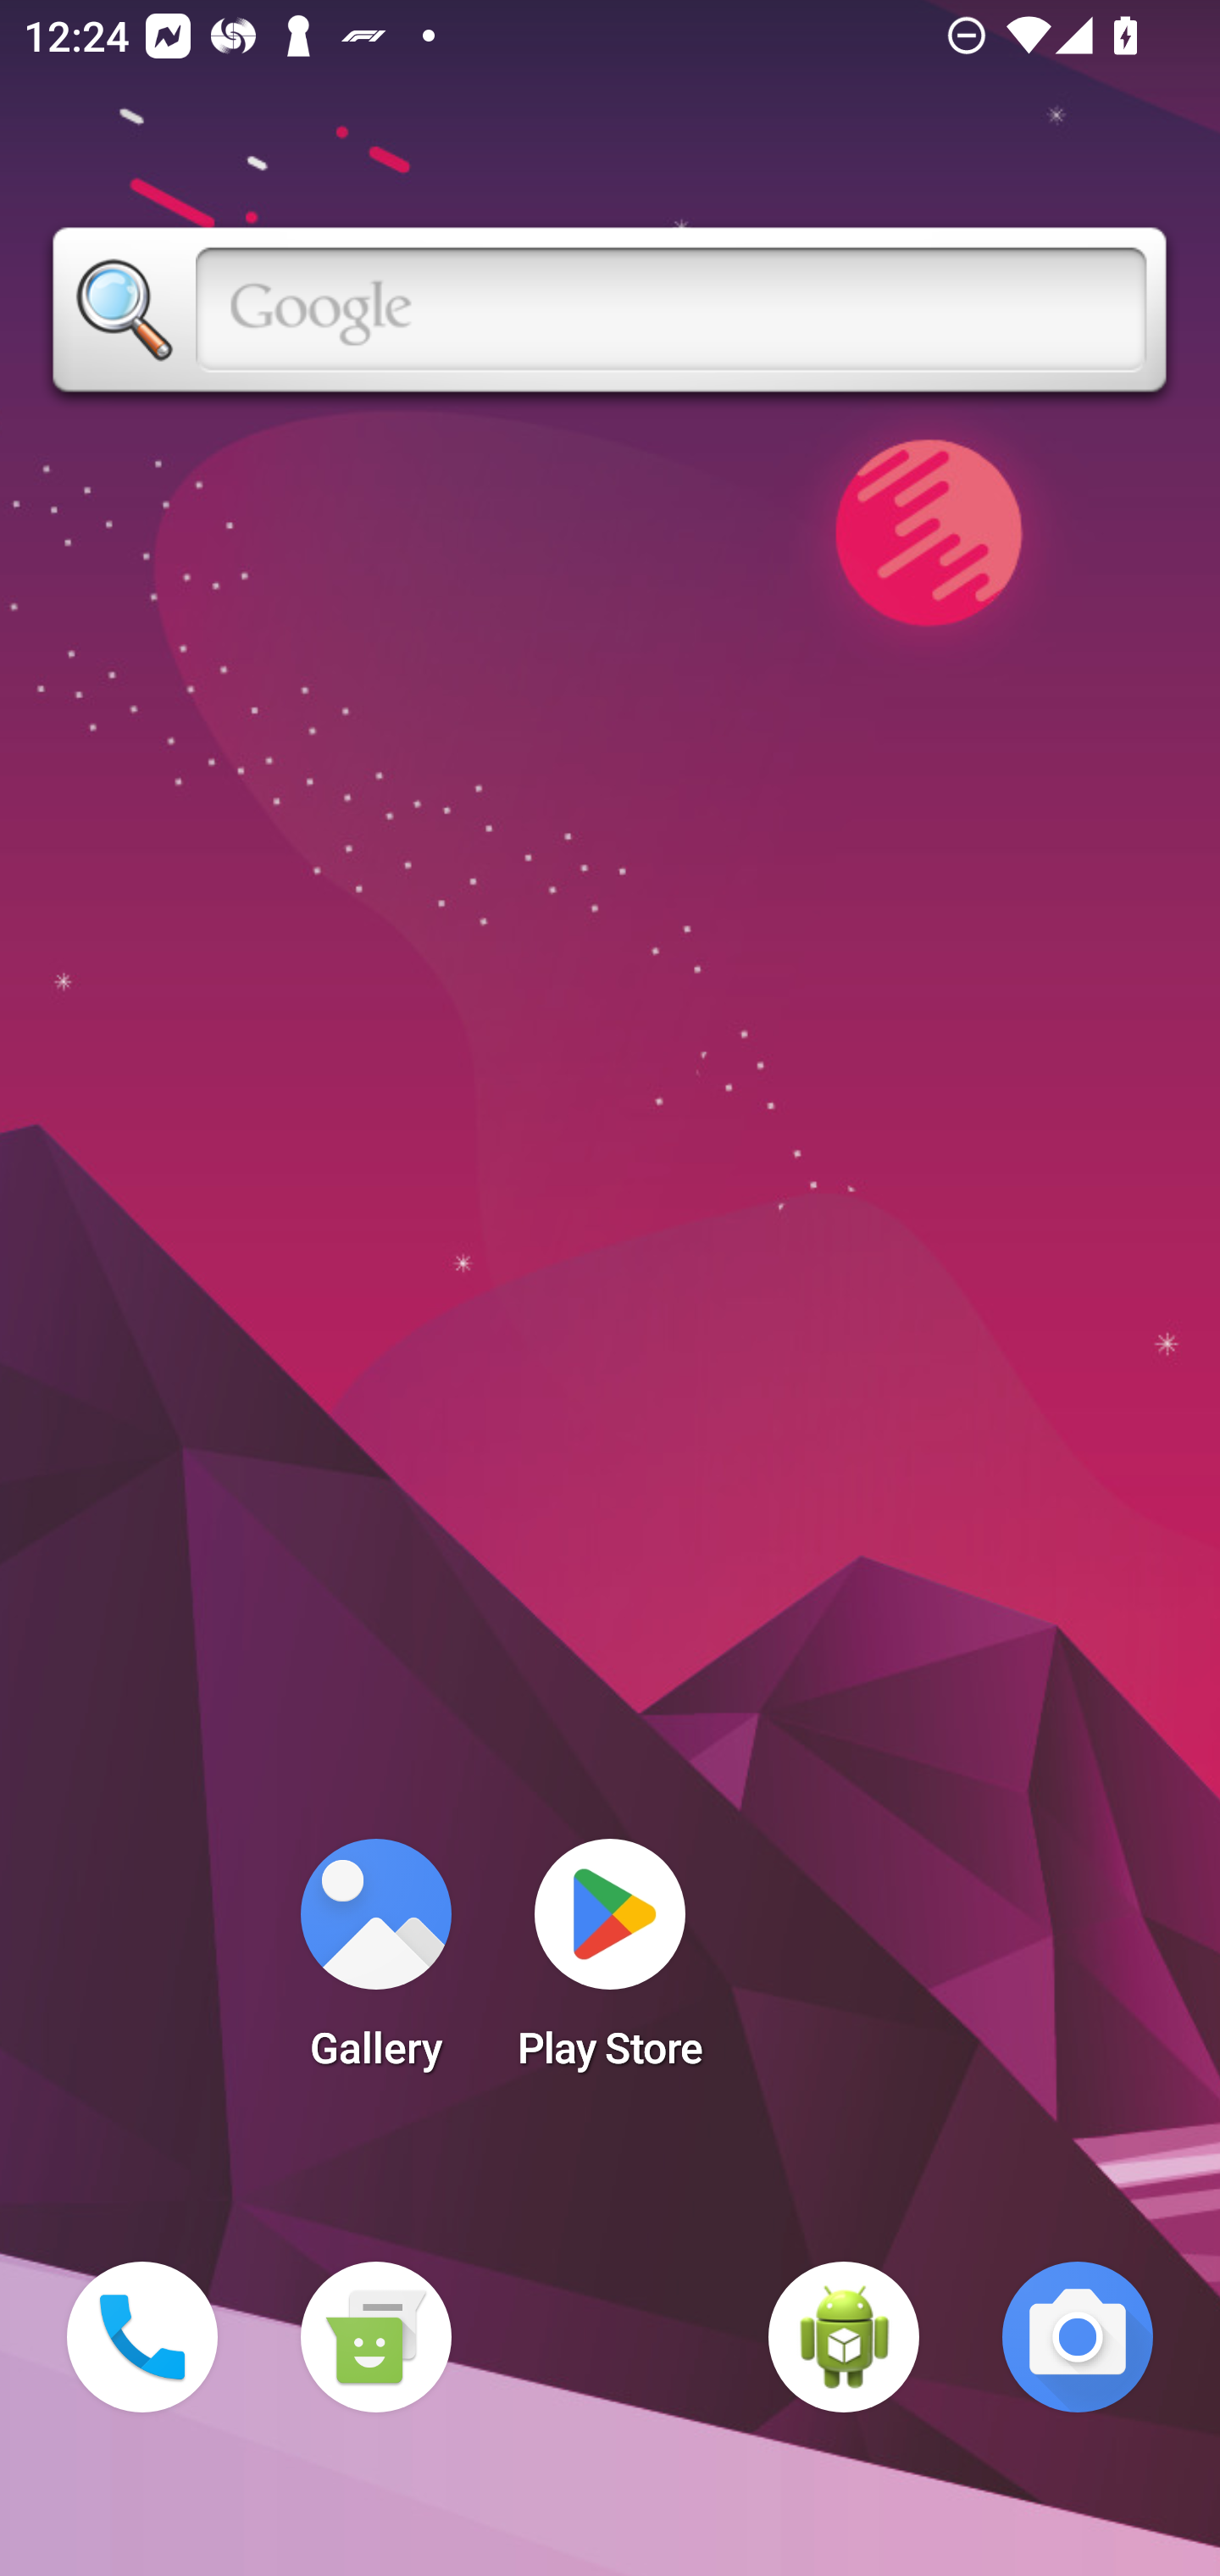 This screenshot has width=1220, height=2576. I want to click on Gallery, so click(375, 1964).